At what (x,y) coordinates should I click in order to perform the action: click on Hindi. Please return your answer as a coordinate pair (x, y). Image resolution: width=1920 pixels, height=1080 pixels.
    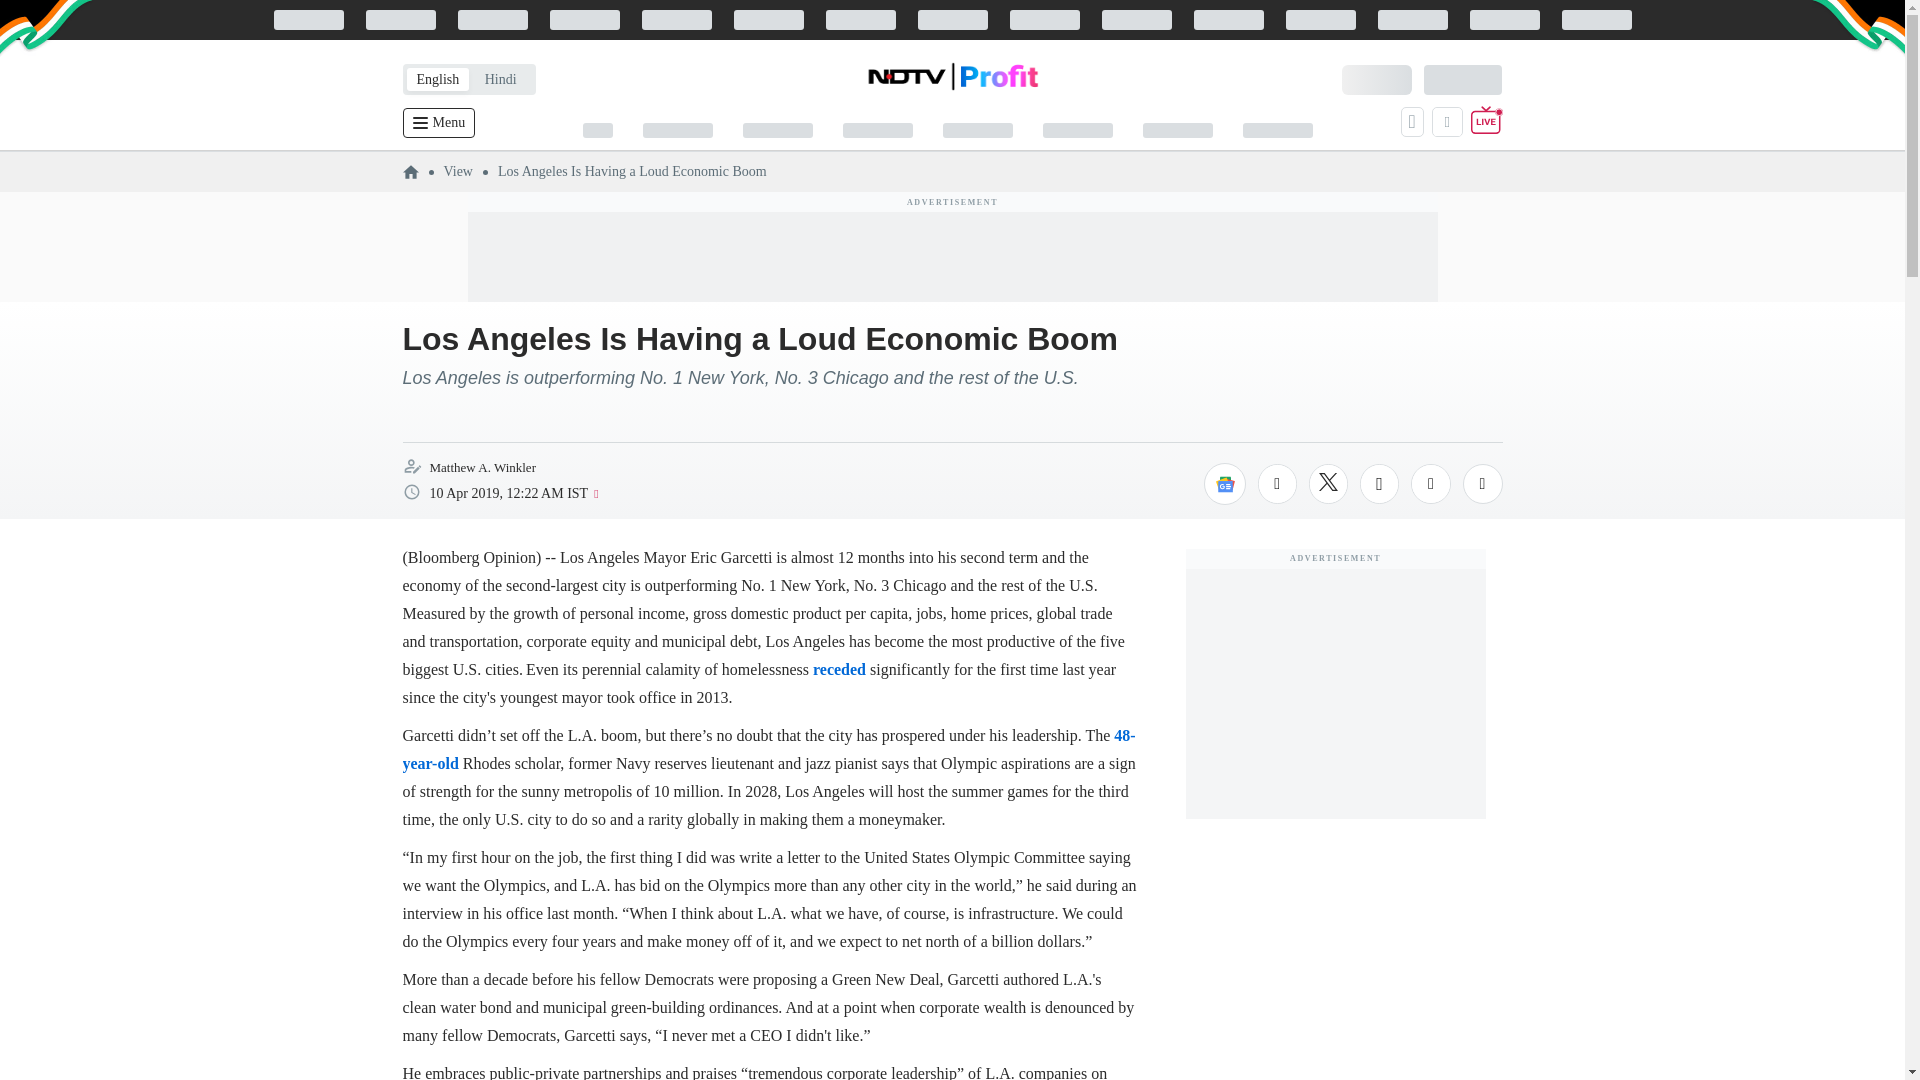
    Looking at the image, I should click on (500, 79).